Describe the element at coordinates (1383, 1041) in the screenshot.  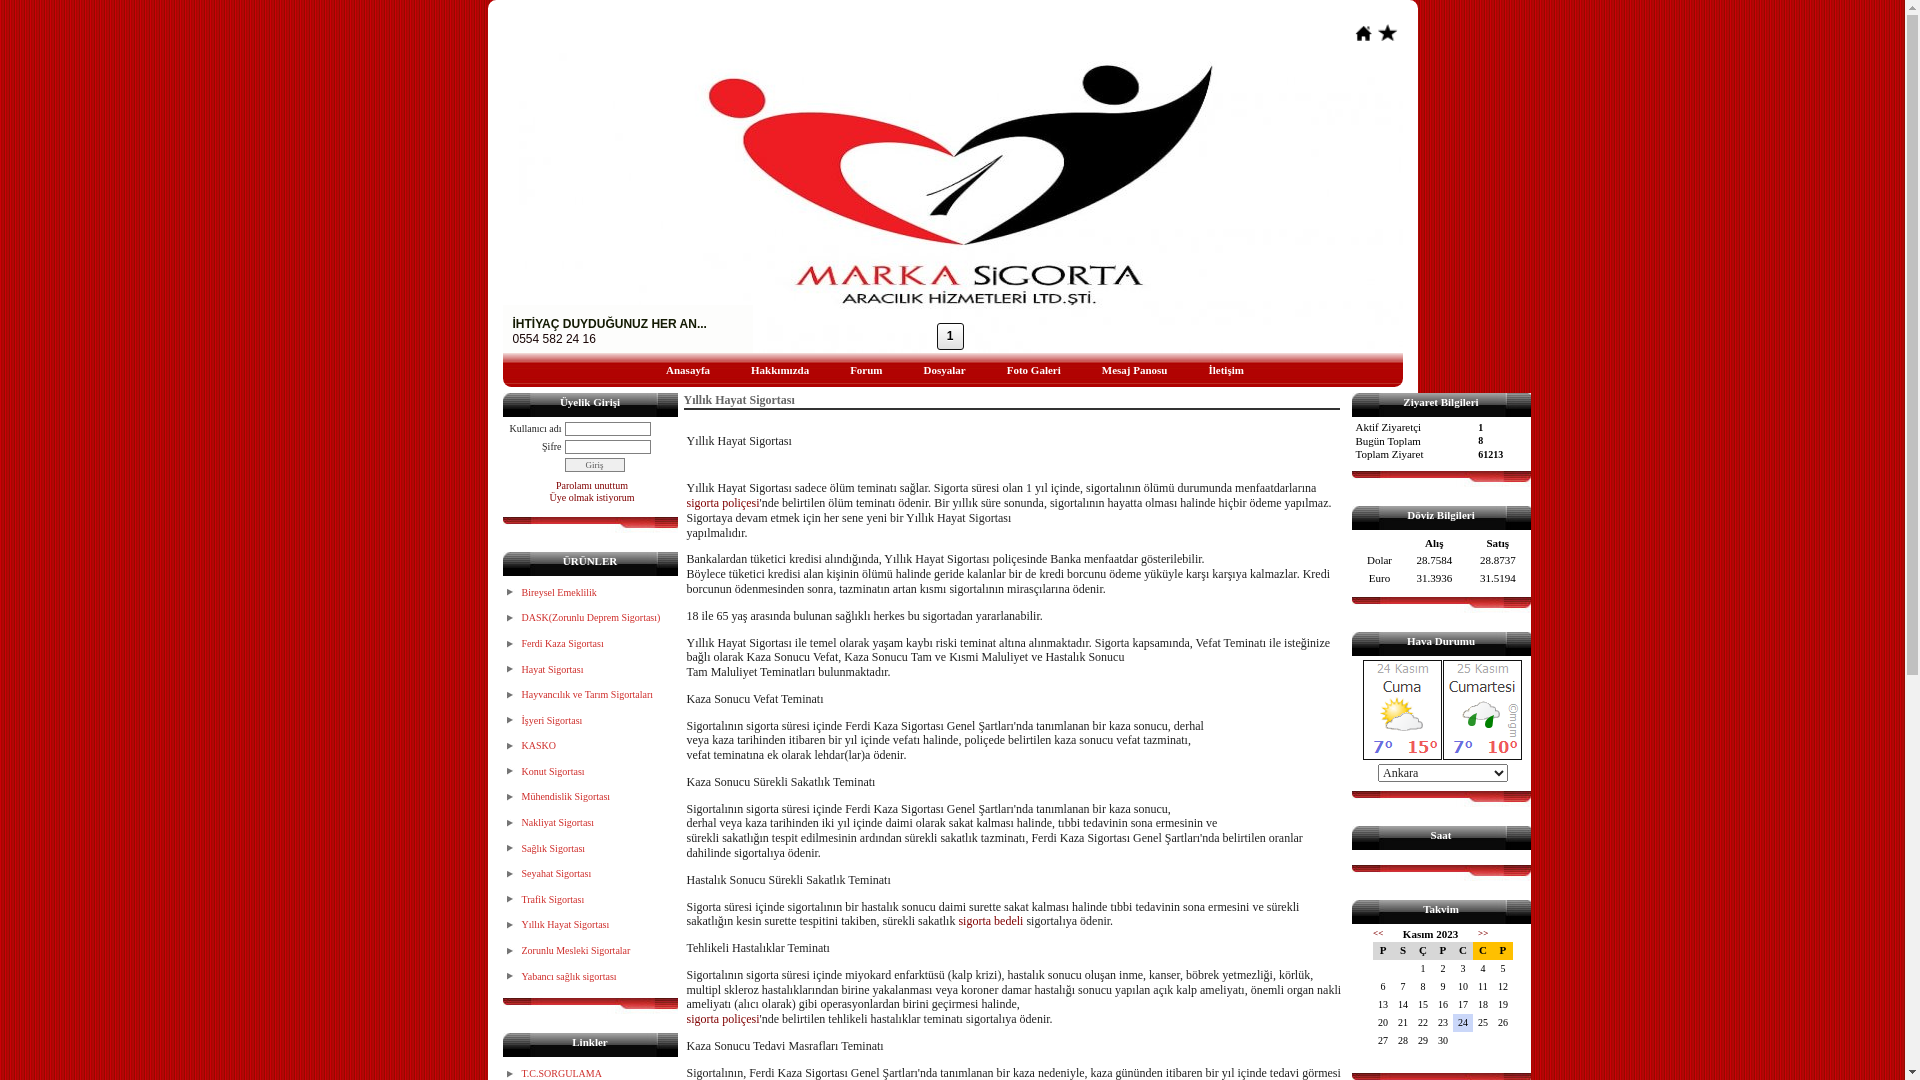
I see `27` at that location.